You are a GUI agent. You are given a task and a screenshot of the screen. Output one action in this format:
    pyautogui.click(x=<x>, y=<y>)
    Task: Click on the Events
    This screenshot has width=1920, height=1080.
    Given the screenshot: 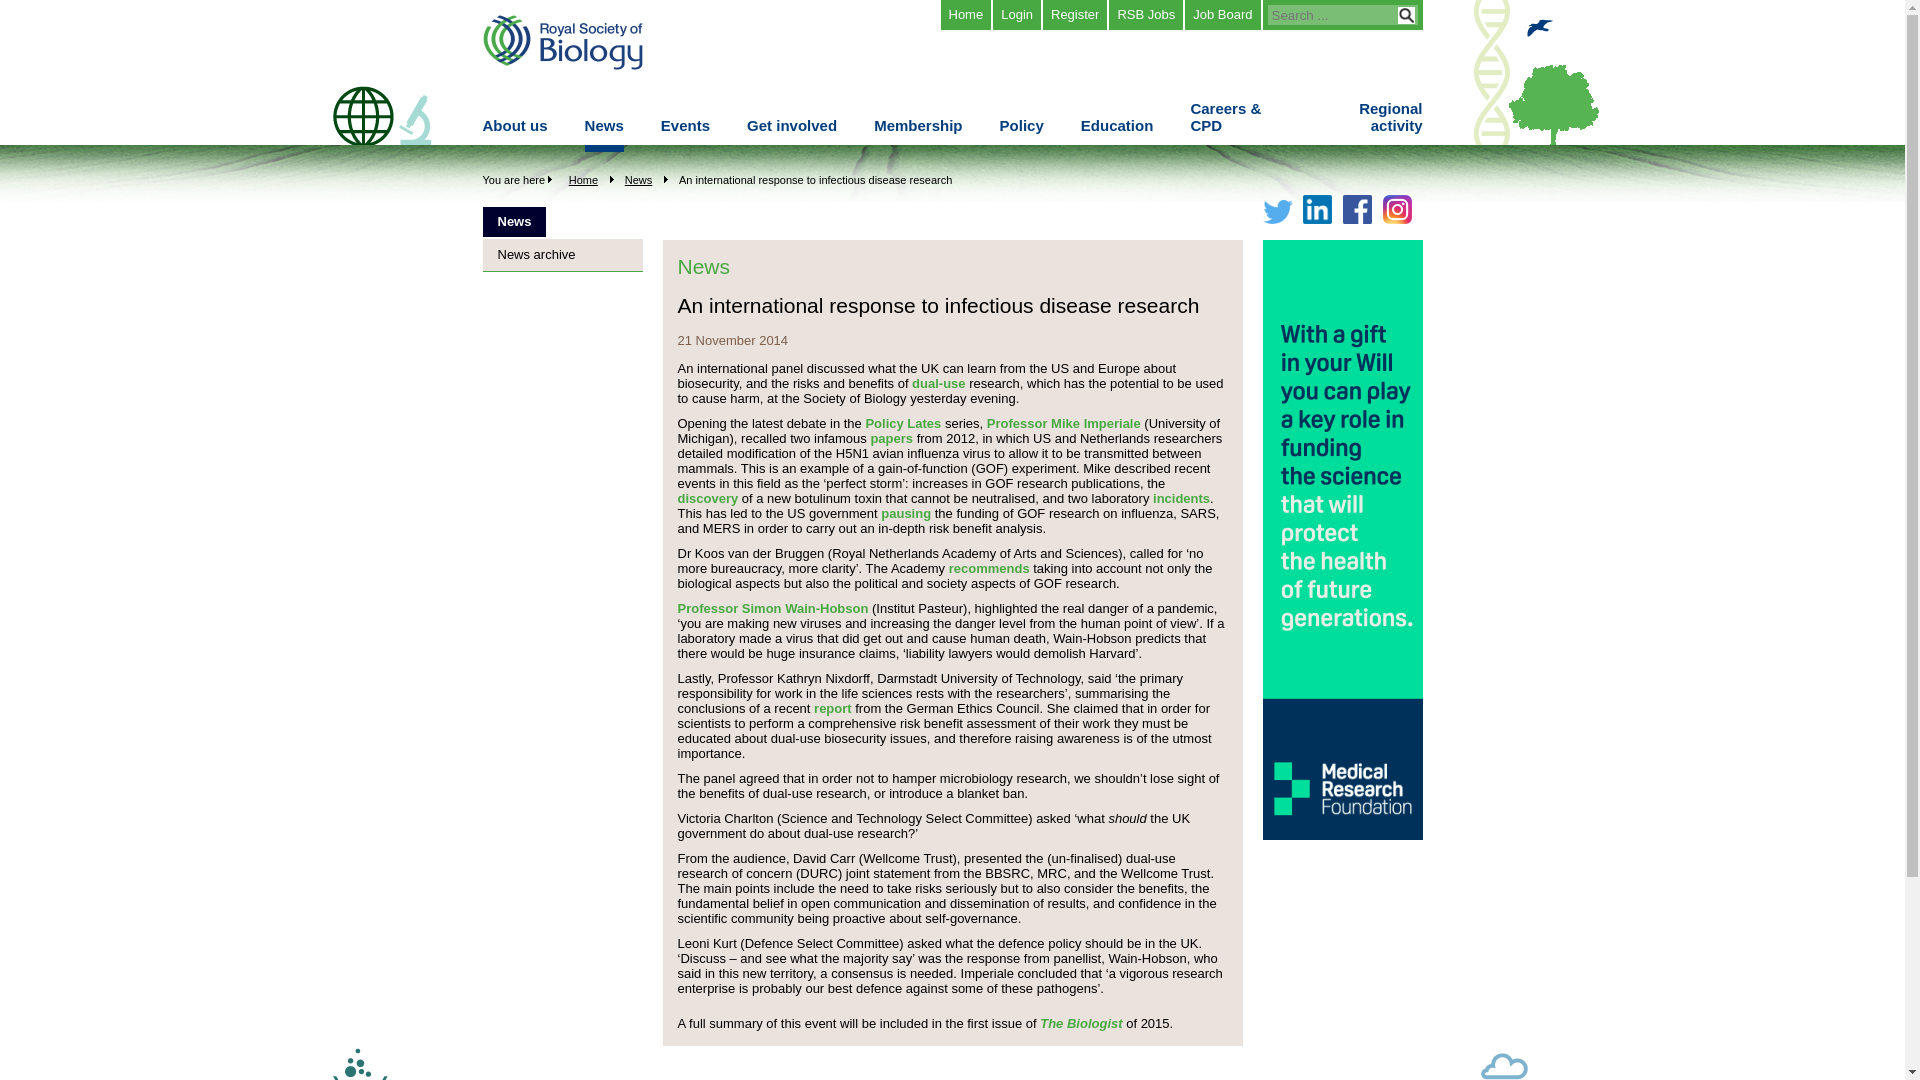 What is the action you would take?
    pyautogui.click(x=685, y=134)
    